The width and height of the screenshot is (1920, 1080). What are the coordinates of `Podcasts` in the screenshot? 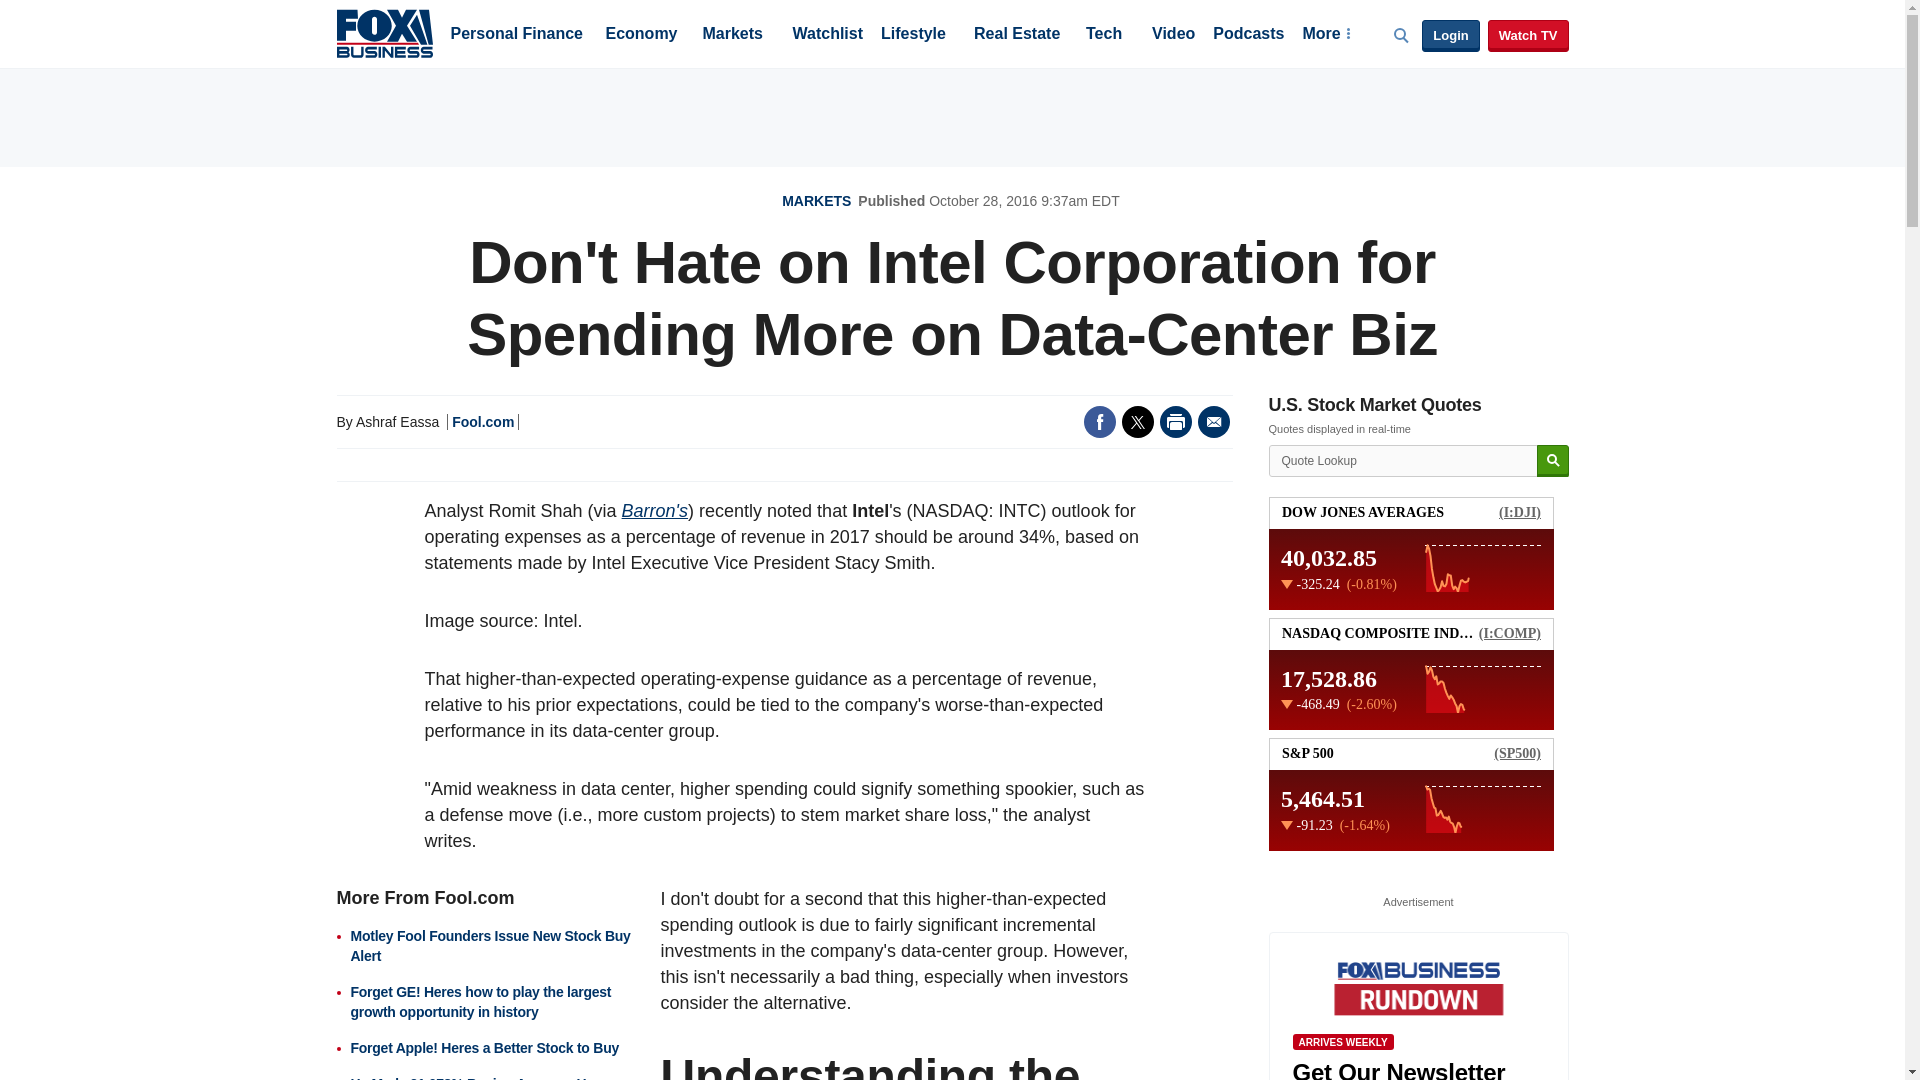 It's located at (1248, 35).